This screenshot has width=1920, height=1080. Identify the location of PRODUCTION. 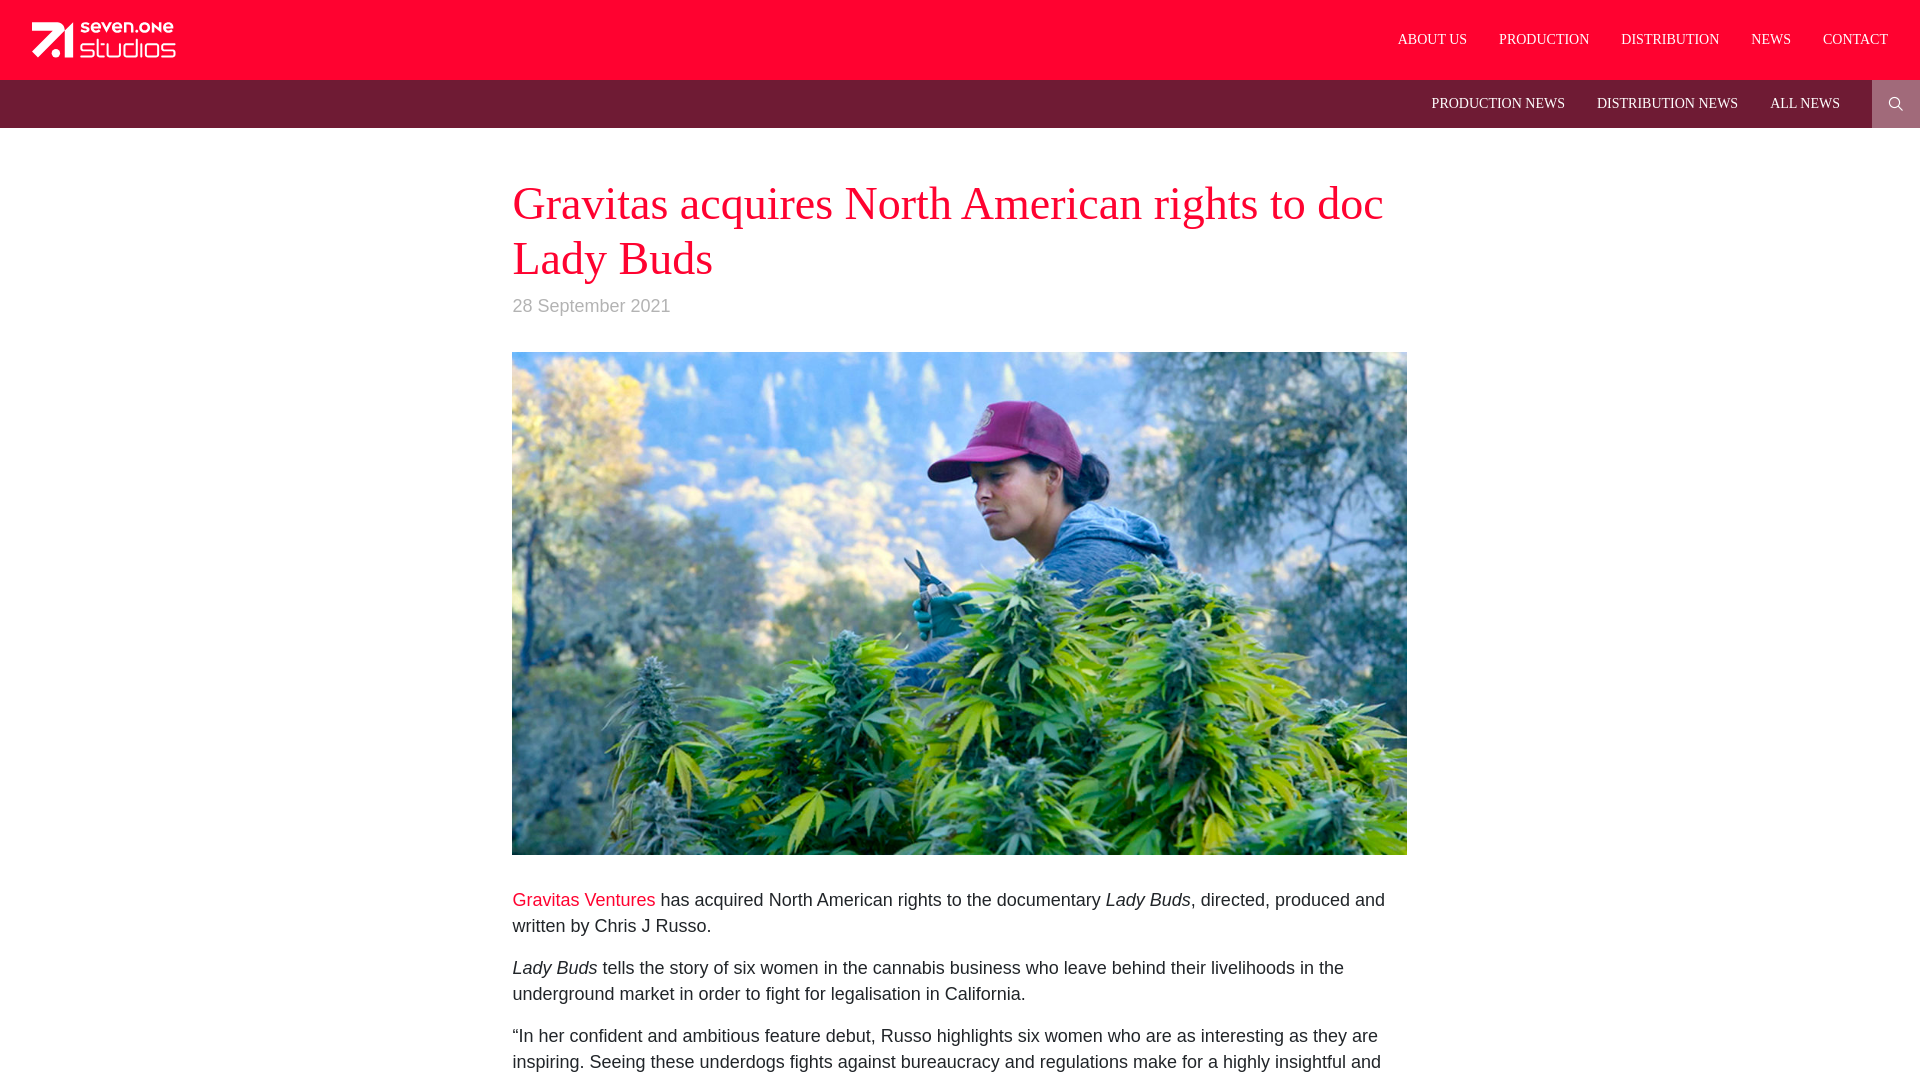
(1544, 40).